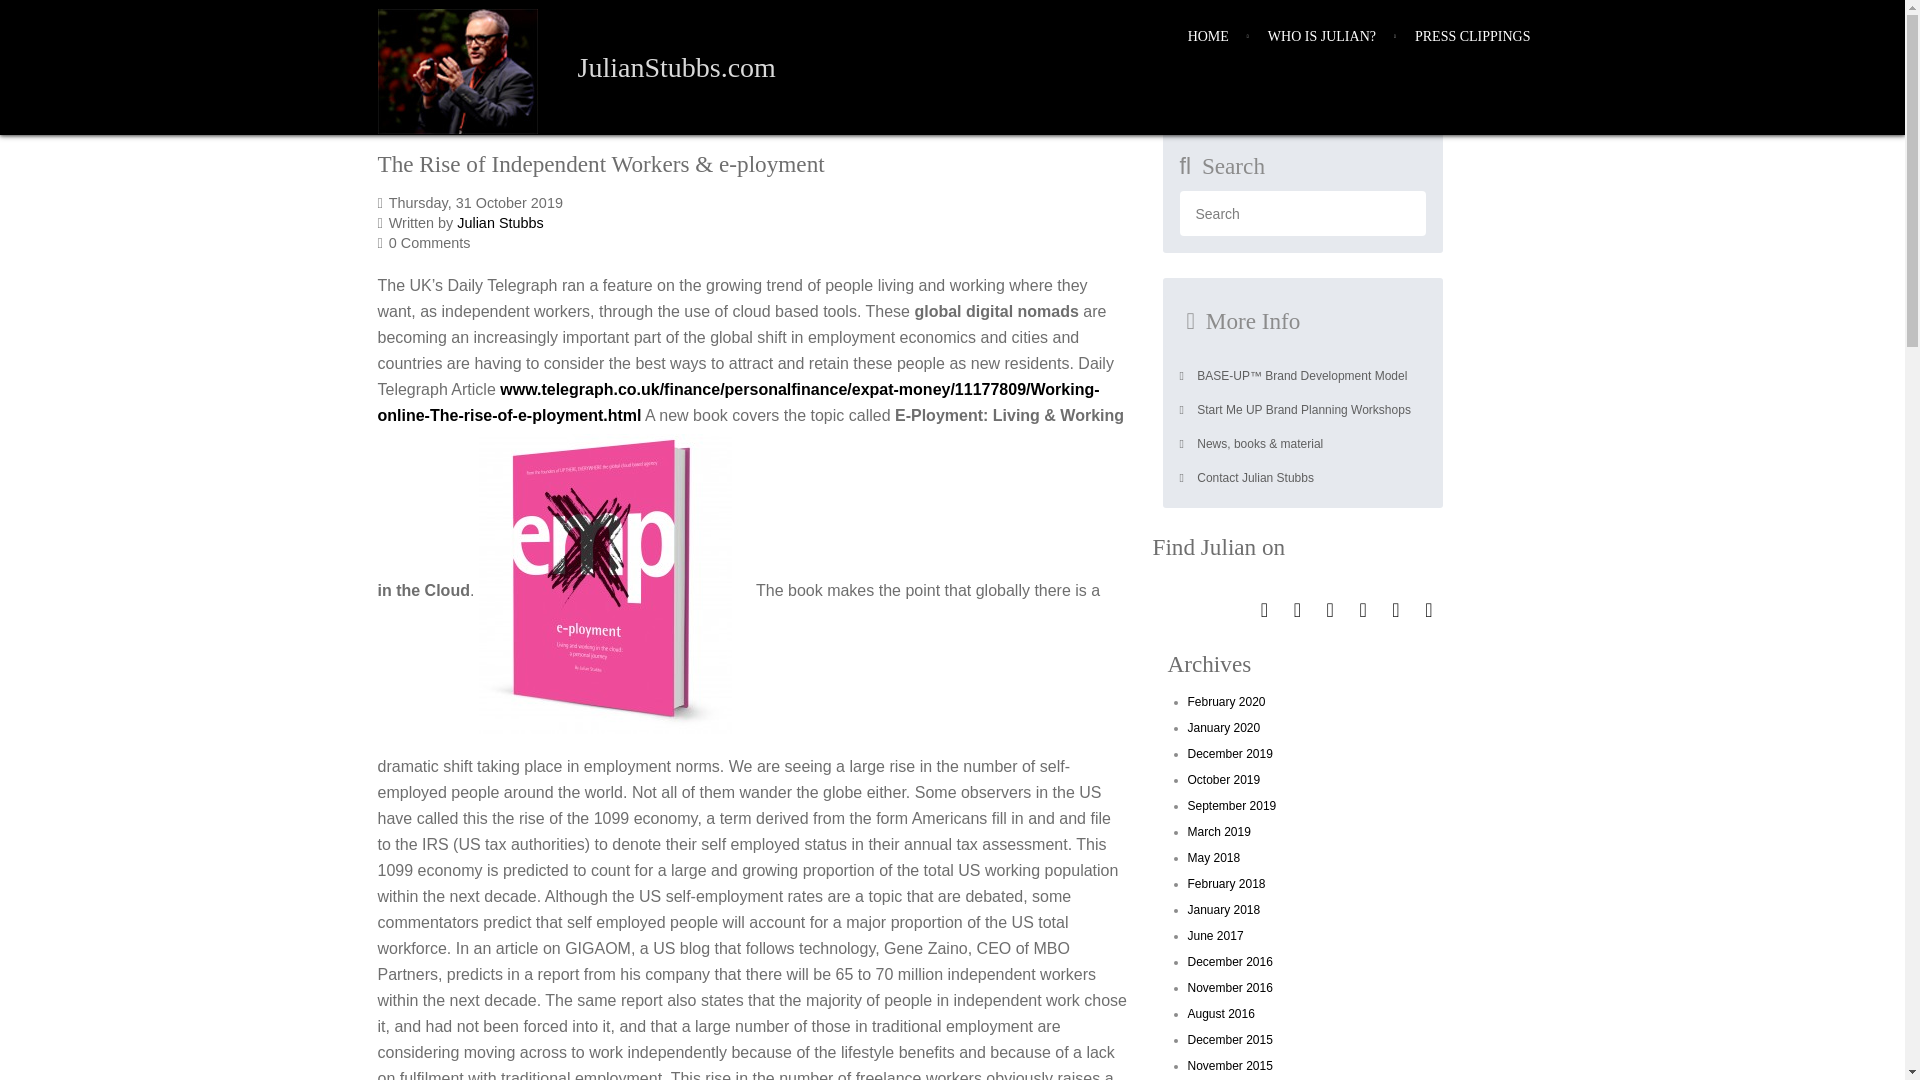  Describe the element at coordinates (1214, 858) in the screenshot. I see `May 2018` at that location.